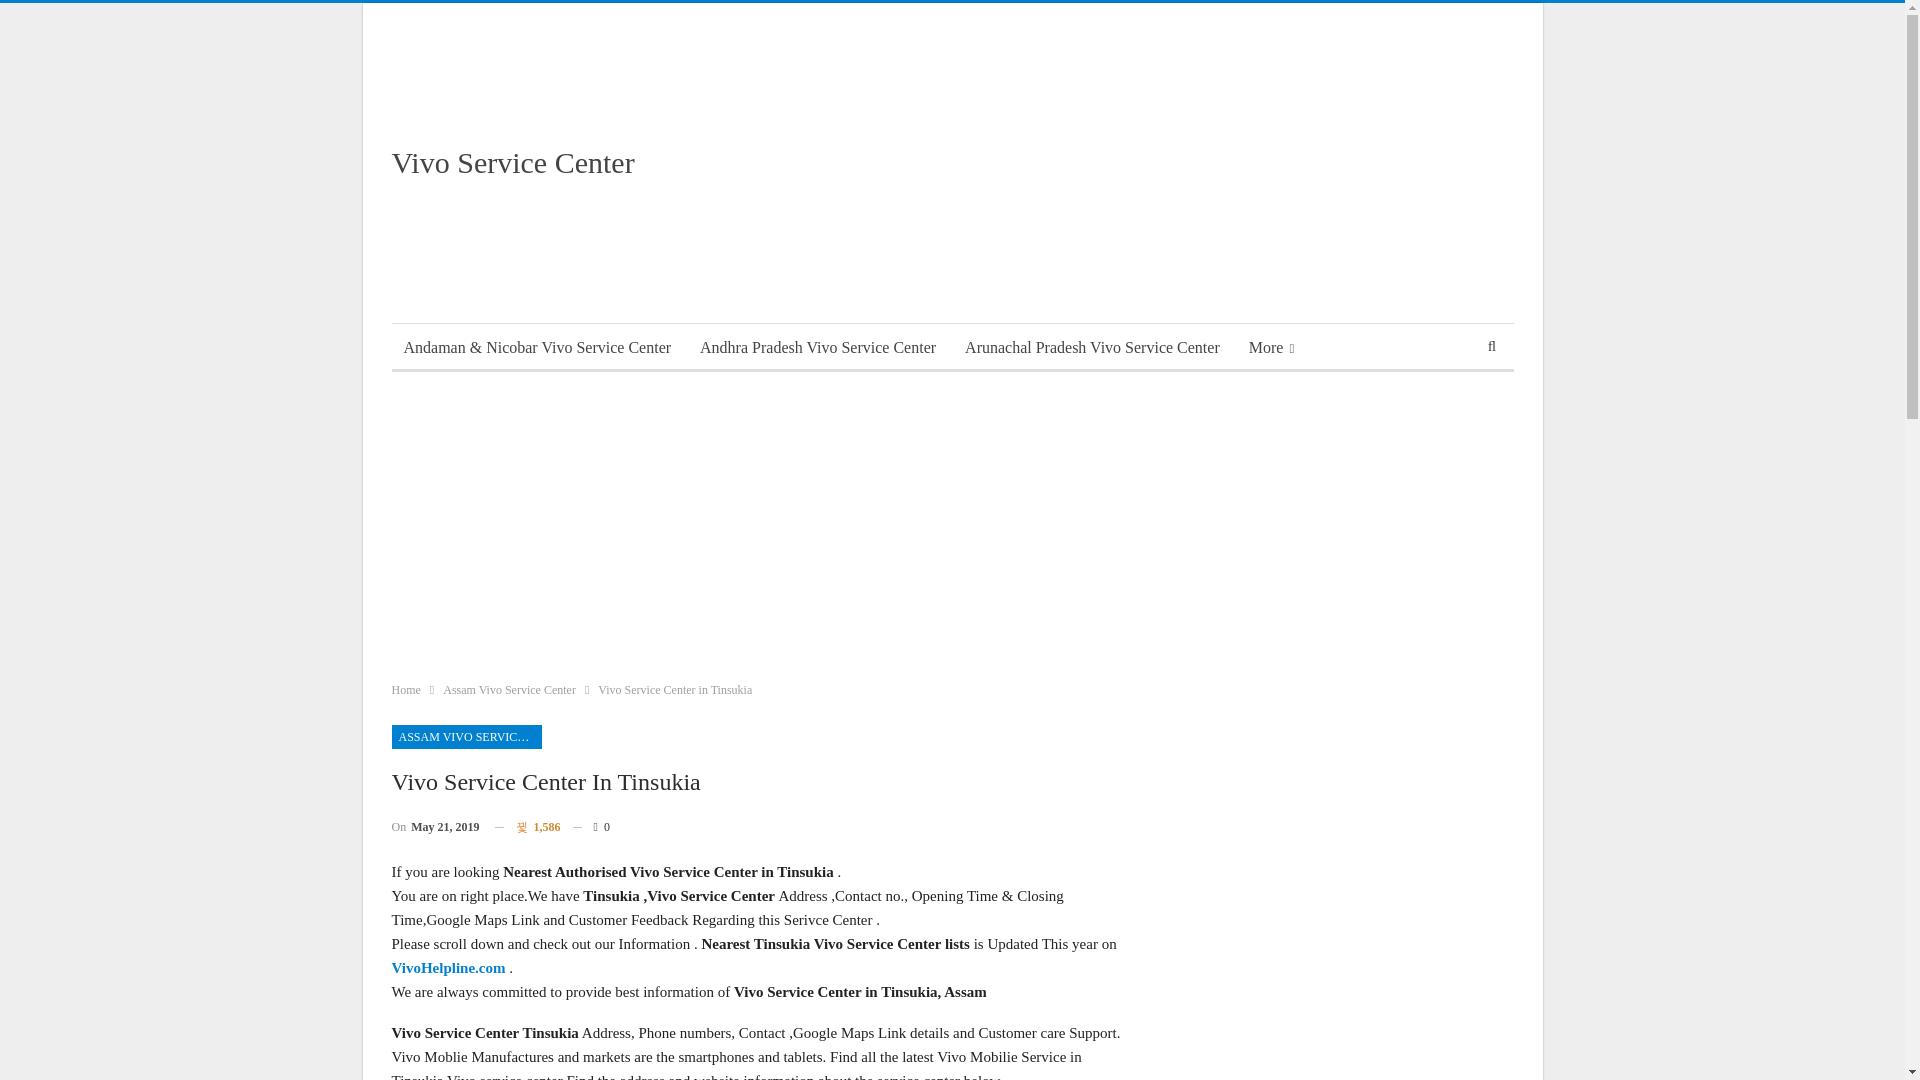  What do you see at coordinates (1148, 162) in the screenshot?
I see `Advertisement` at bounding box center [1148, 162].